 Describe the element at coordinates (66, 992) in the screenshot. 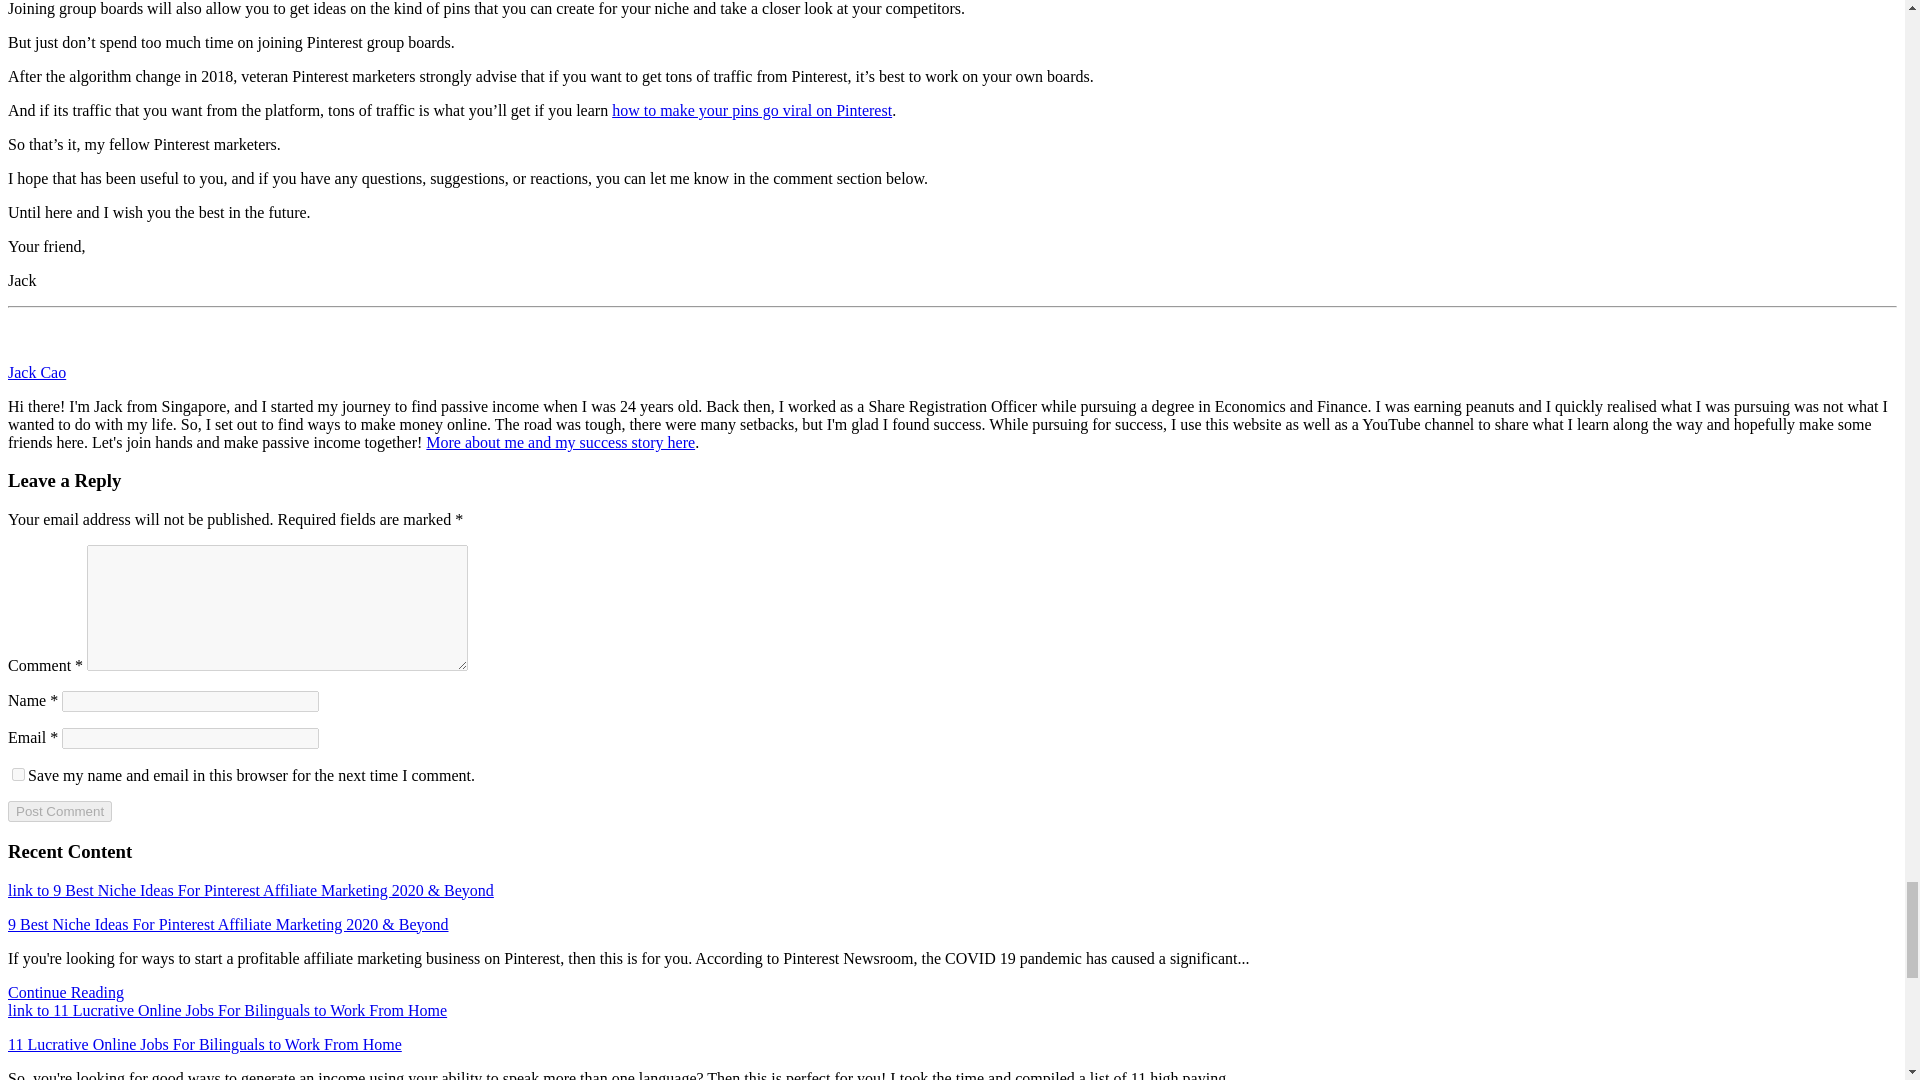

I see `Continue Reading` at that location.